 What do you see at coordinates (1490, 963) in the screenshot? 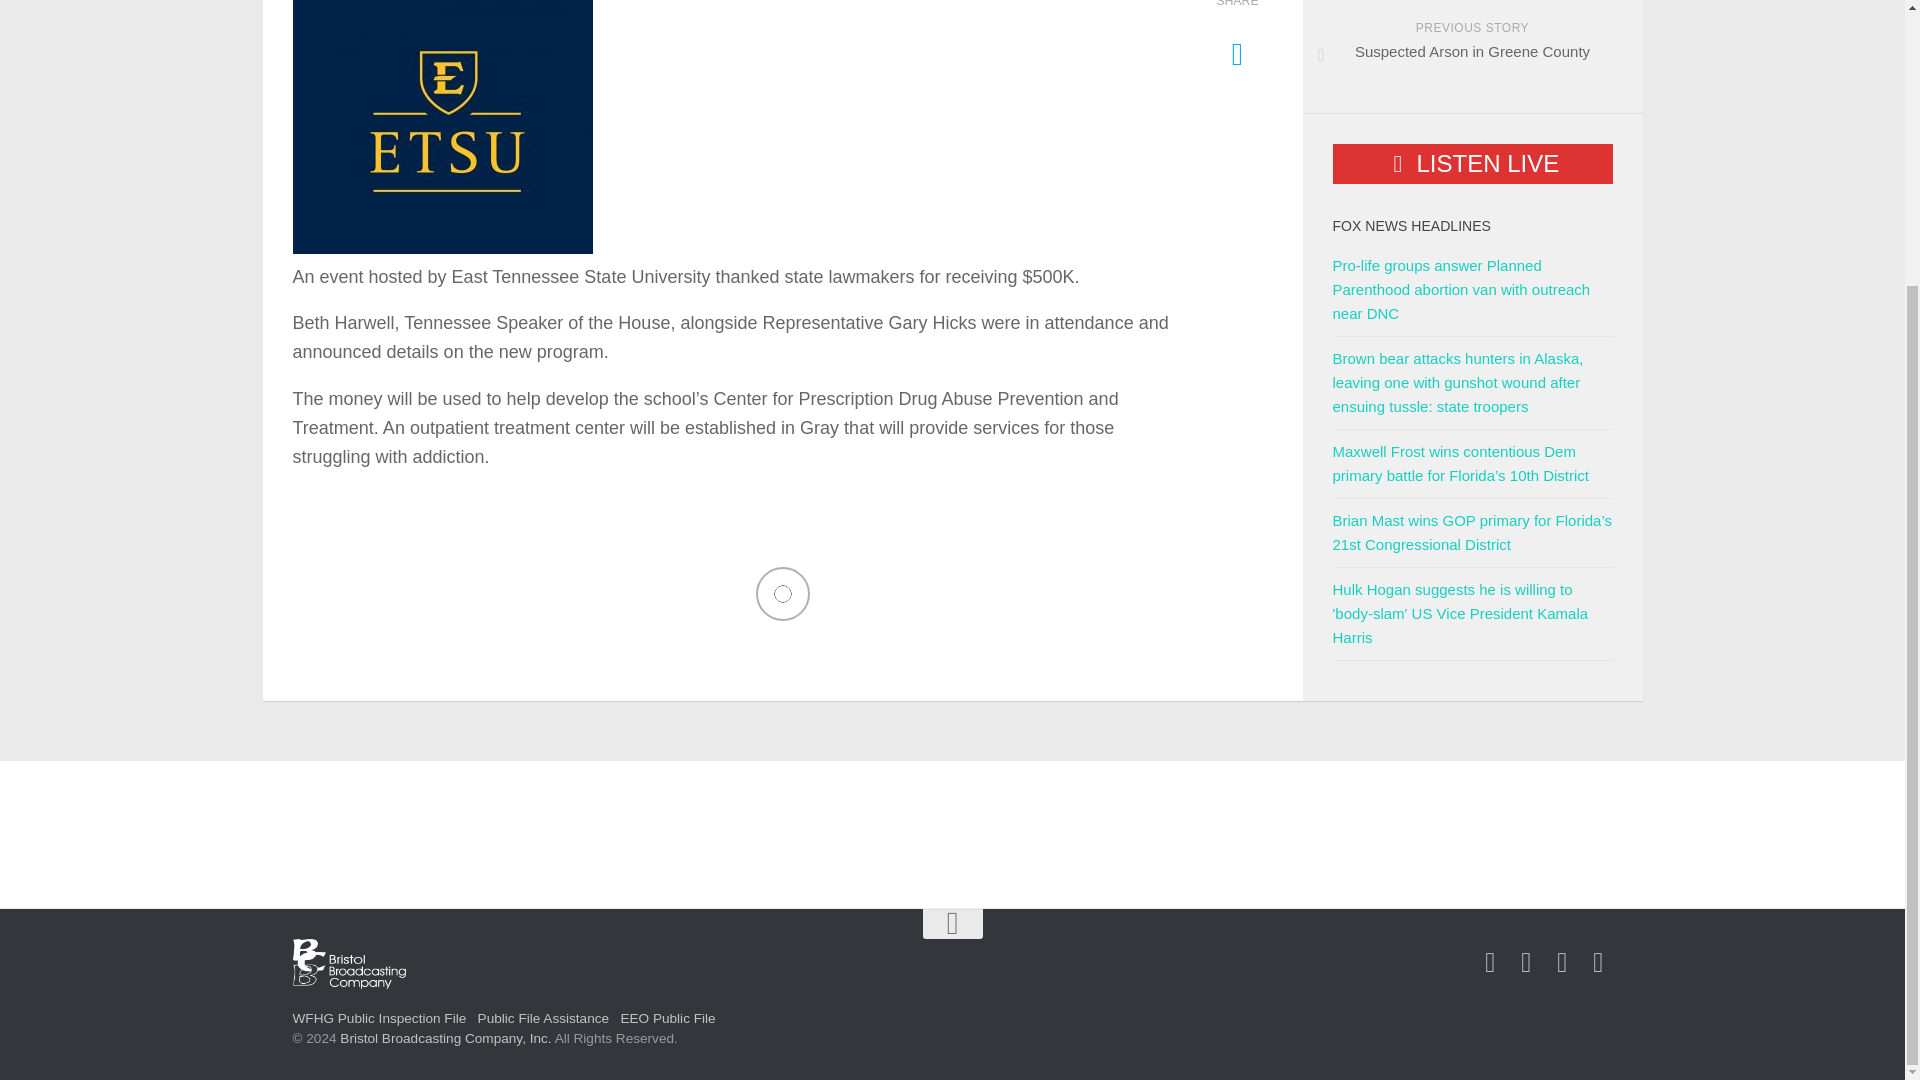
I see `Follow us on Facebook` at bounding box center [1490, 963].